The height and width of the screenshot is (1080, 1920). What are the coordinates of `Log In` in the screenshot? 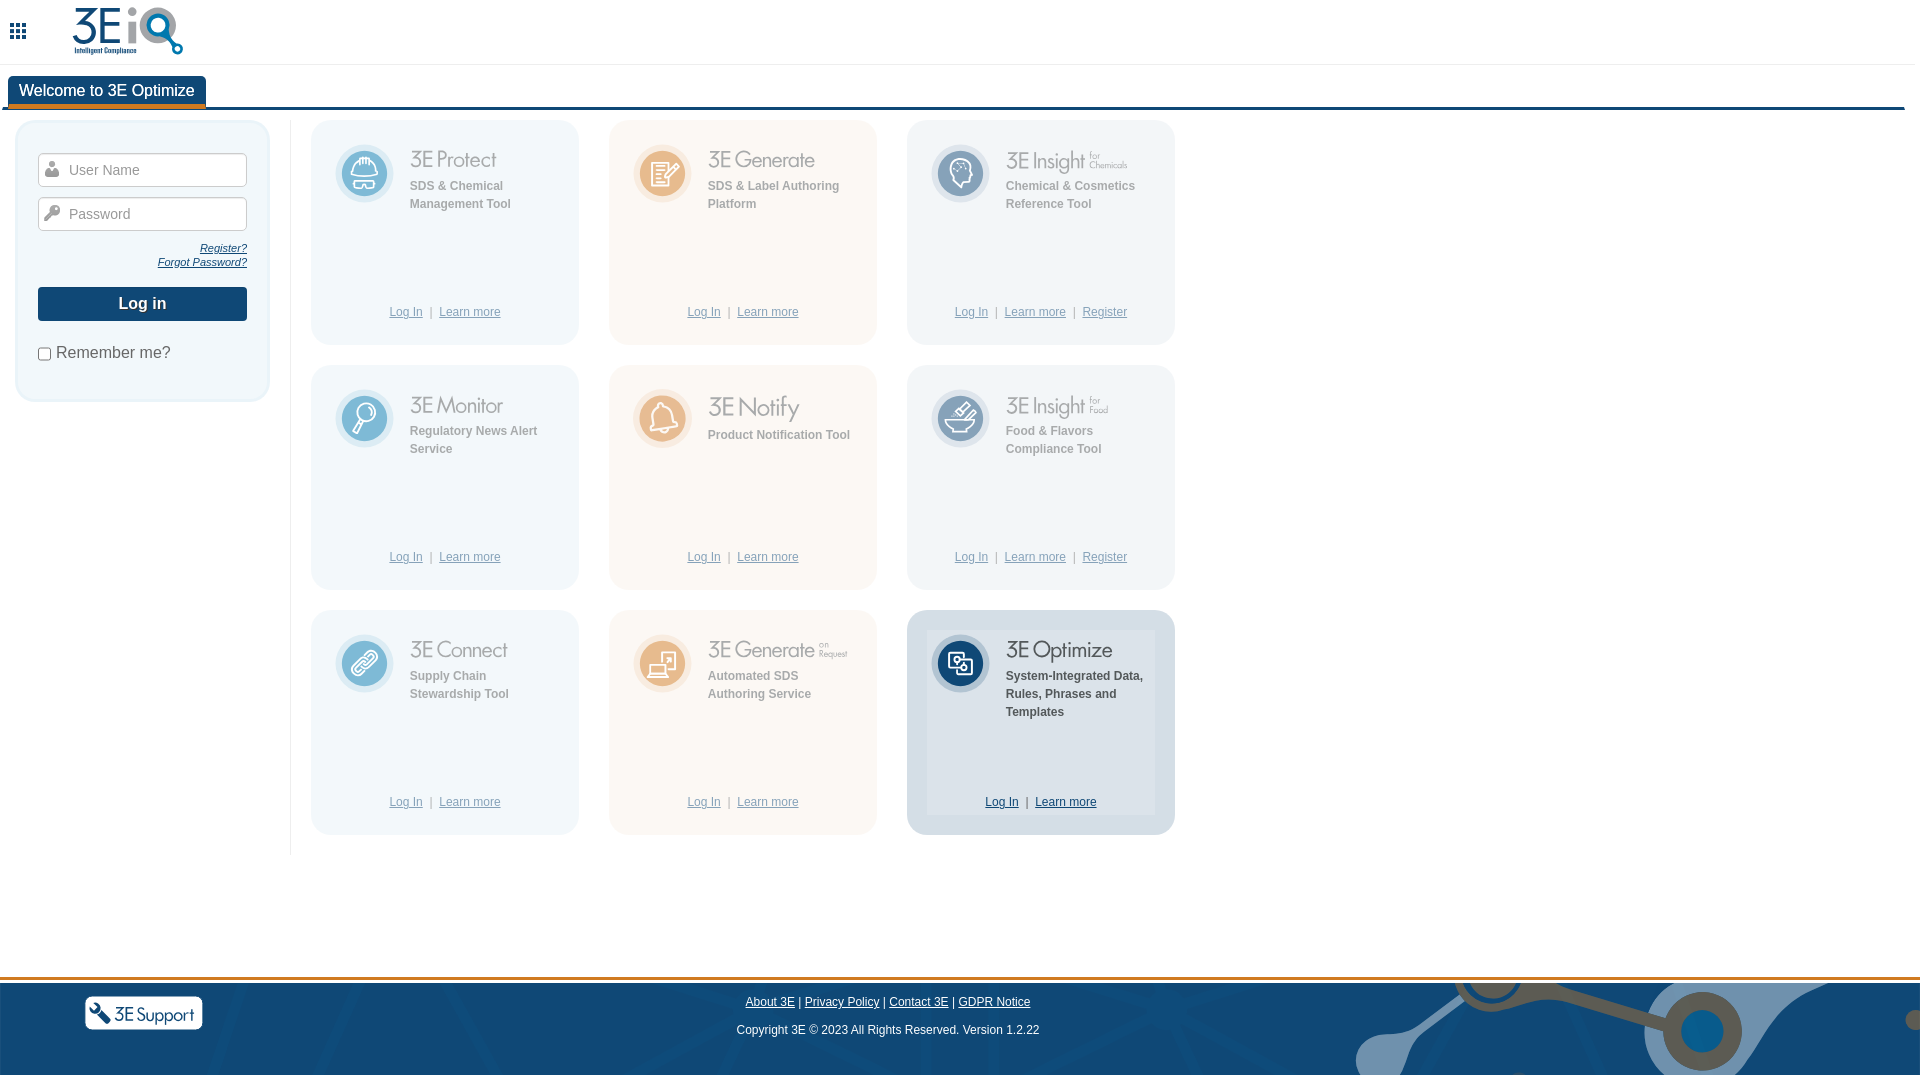 It's located at (971, 312).